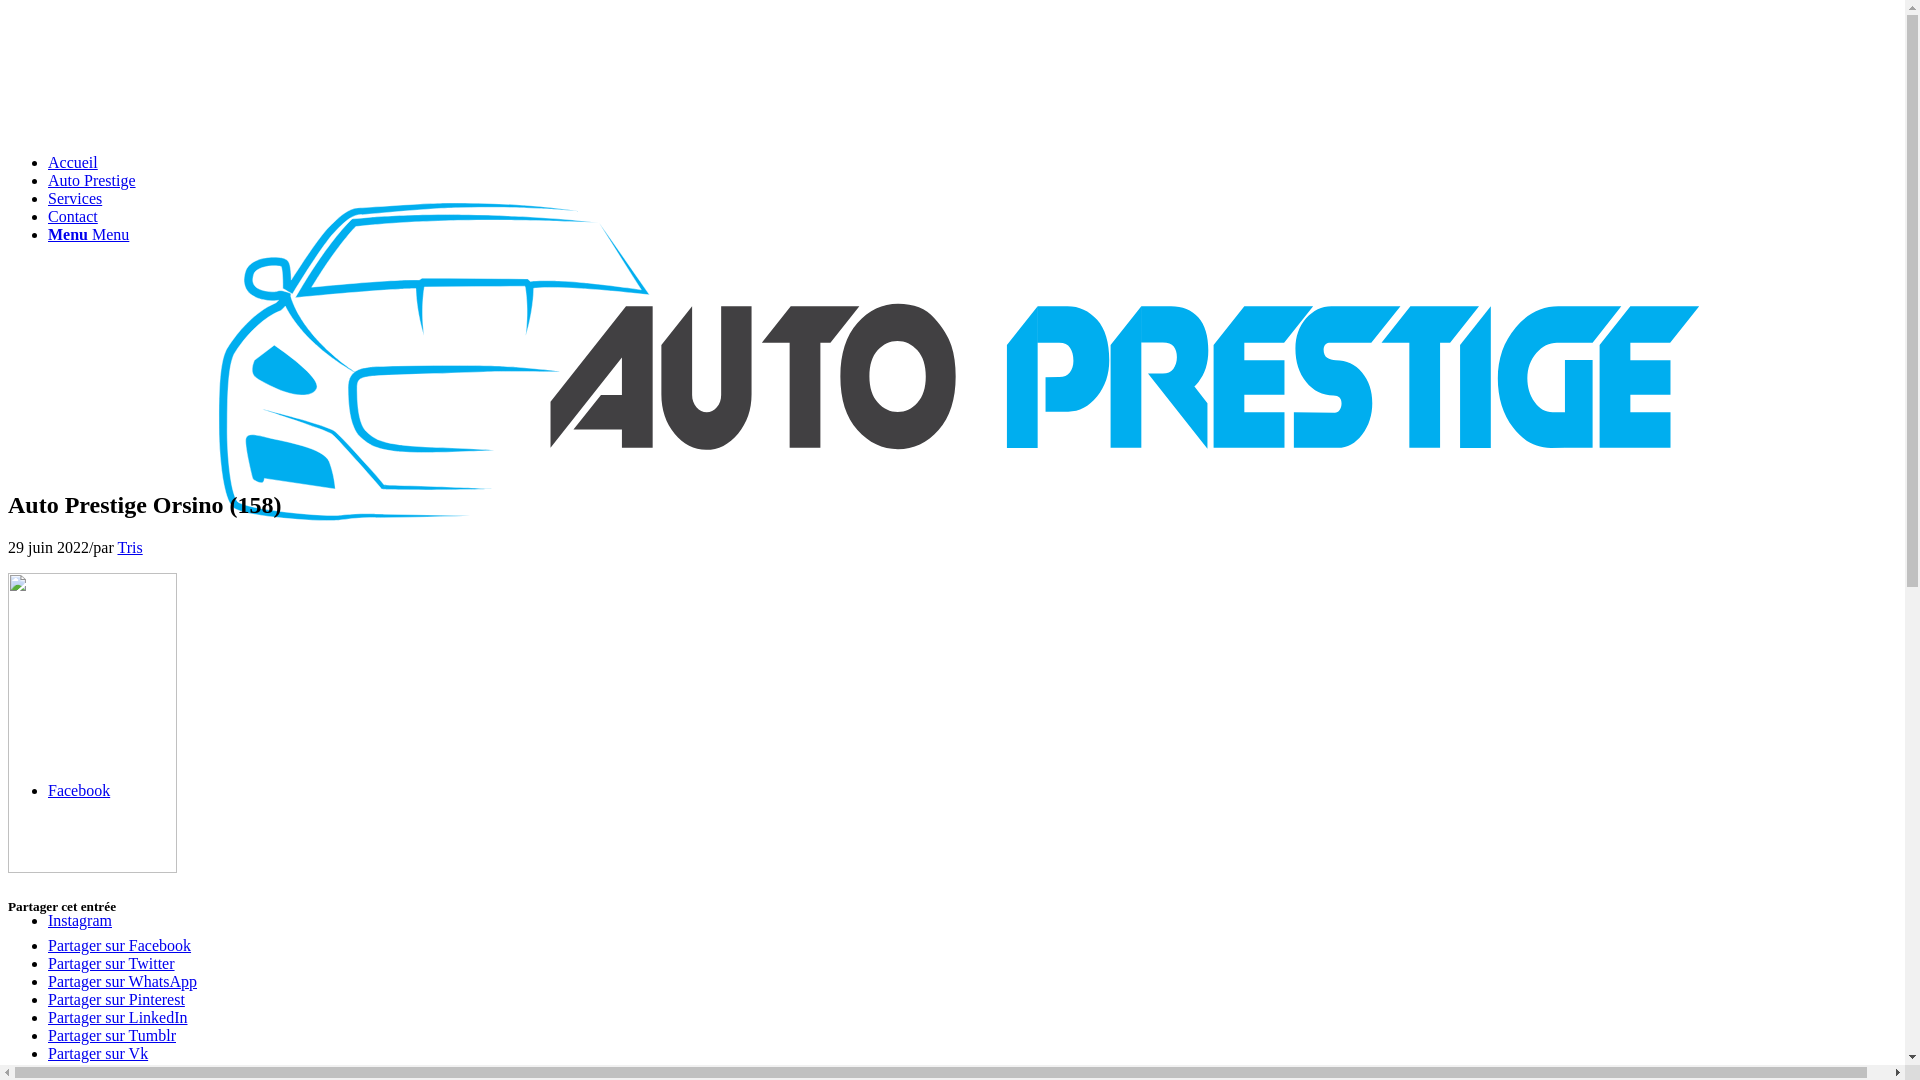 The width and height of the screenshot is (1920, 1080). Describe the element at coordinates (98, 1054) in the screenshot. I see `Partager sur Vk` at that location.